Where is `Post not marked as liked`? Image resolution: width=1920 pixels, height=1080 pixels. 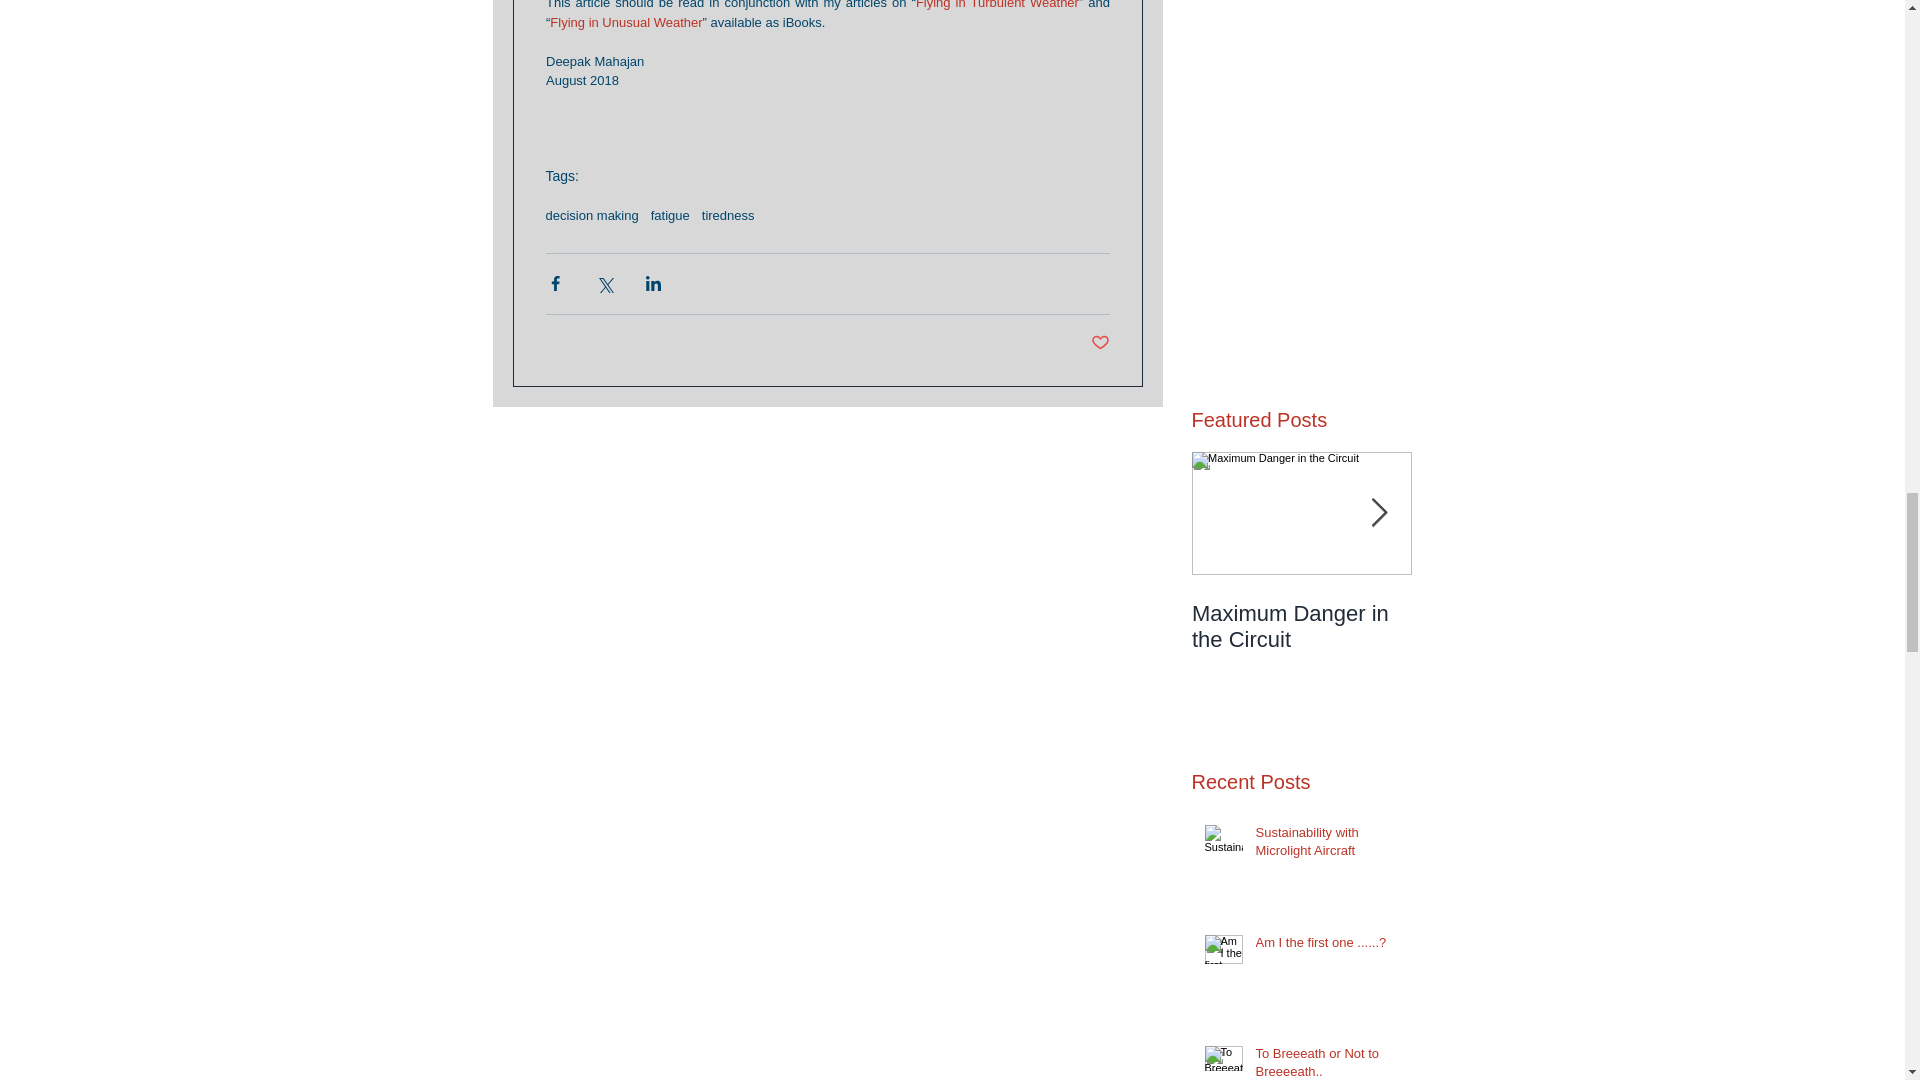 Post not marked as liked is located at coordinates (1100, 343).